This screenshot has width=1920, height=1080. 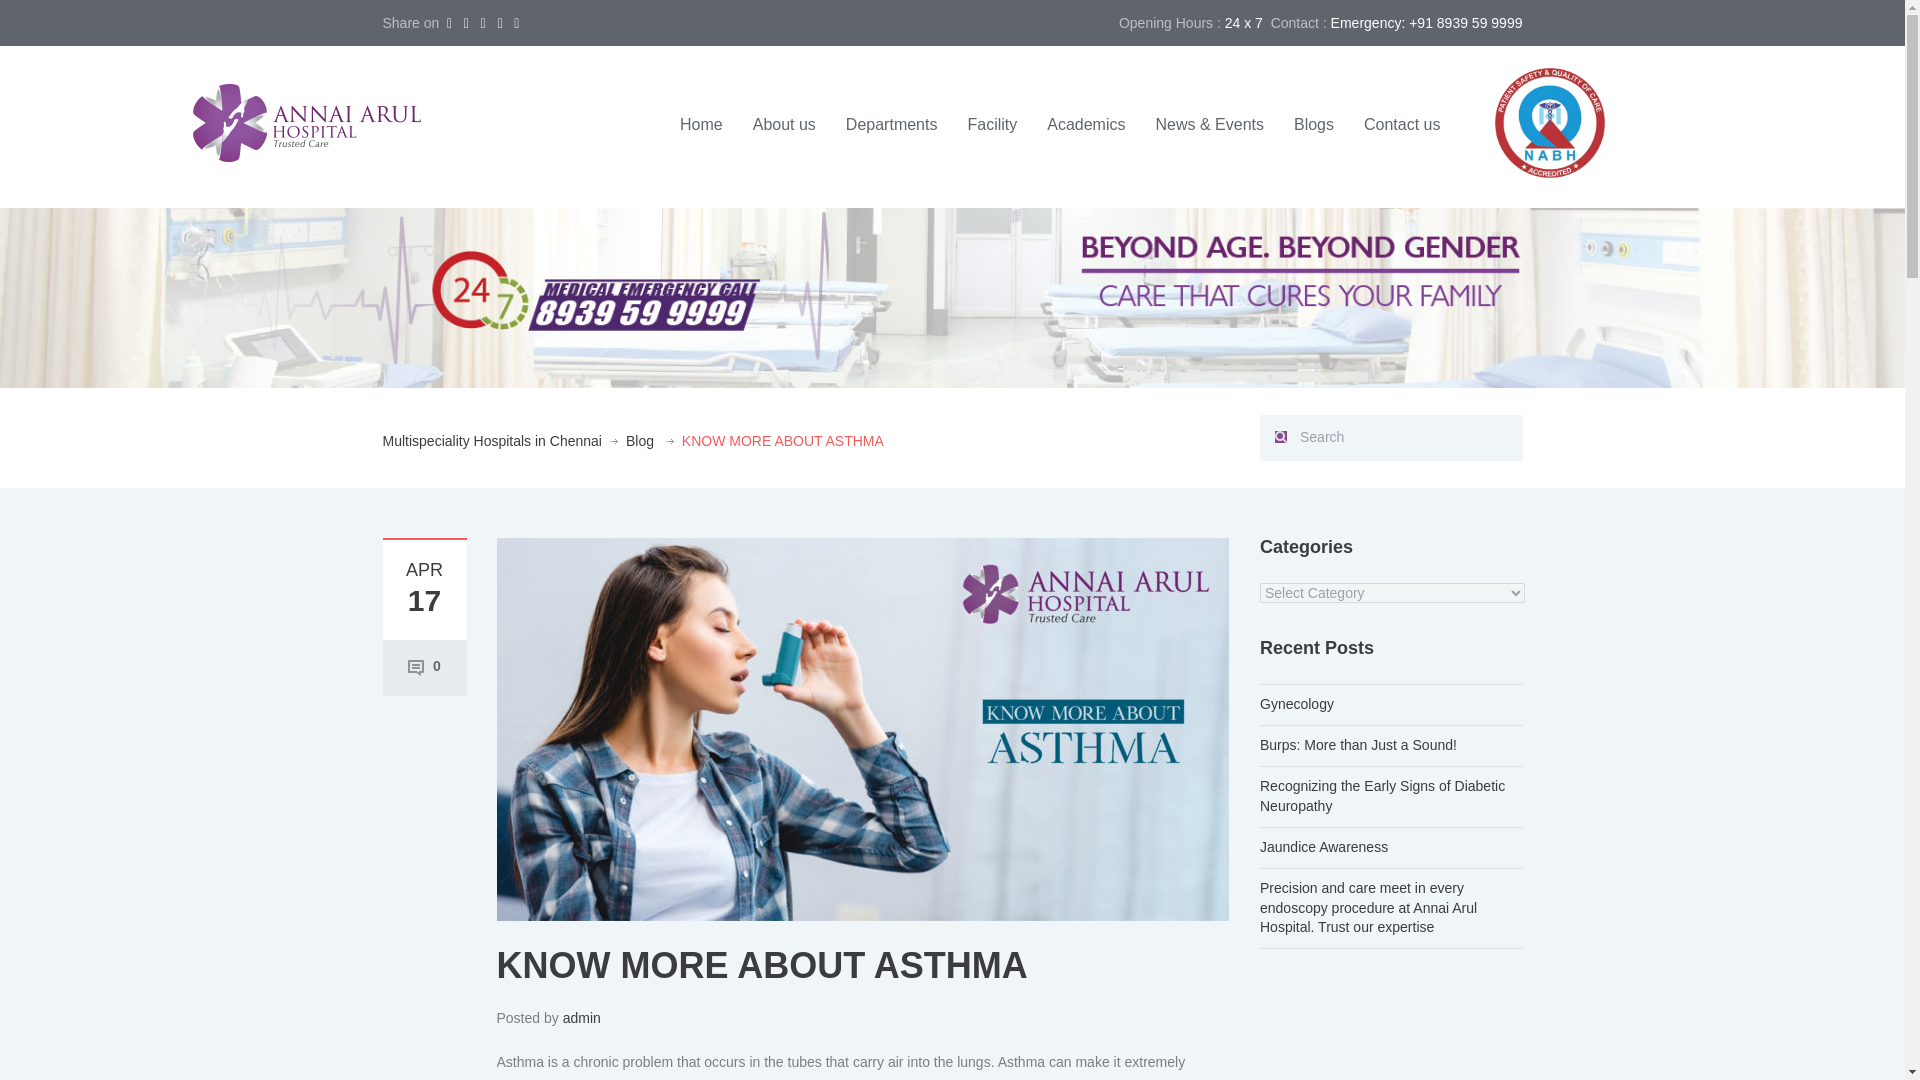 I want to click on admin, so click(x=581, y=1018).